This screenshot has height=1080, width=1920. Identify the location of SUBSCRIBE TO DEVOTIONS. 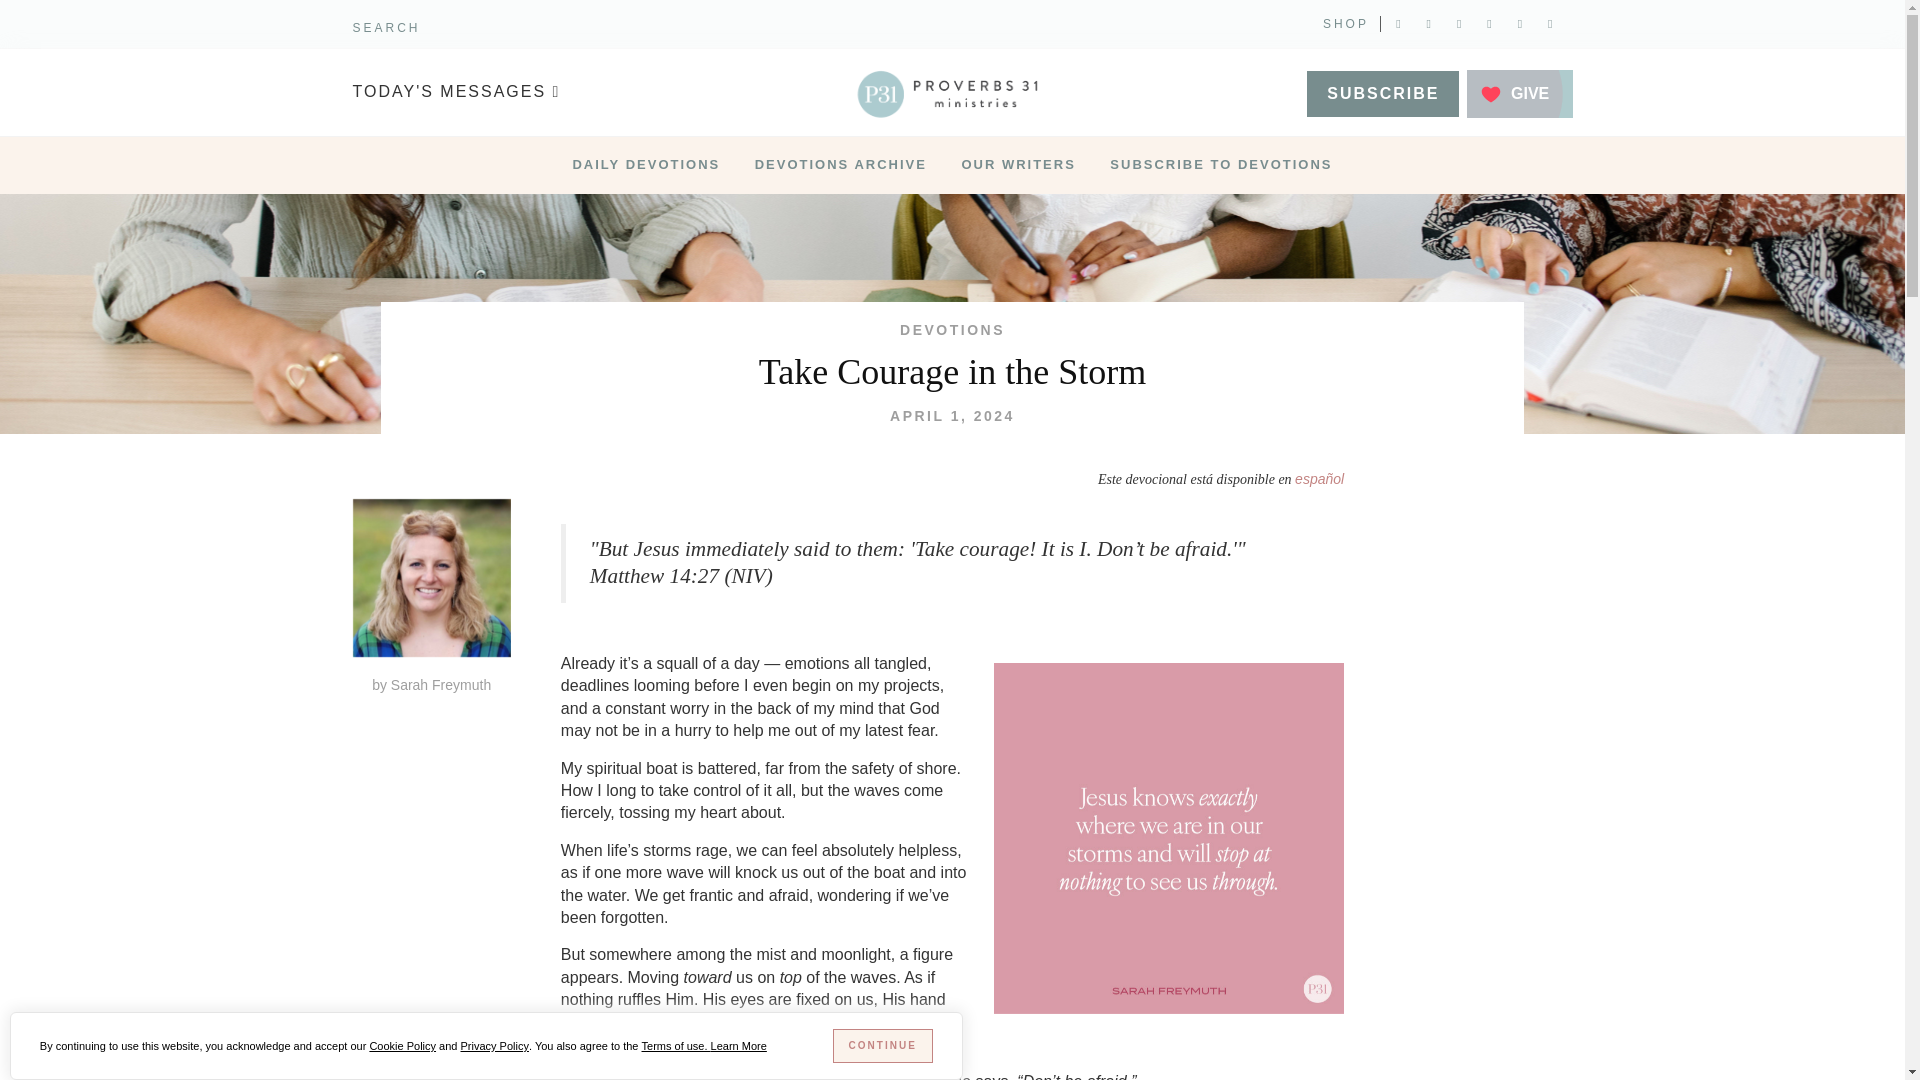
(1220, 166).